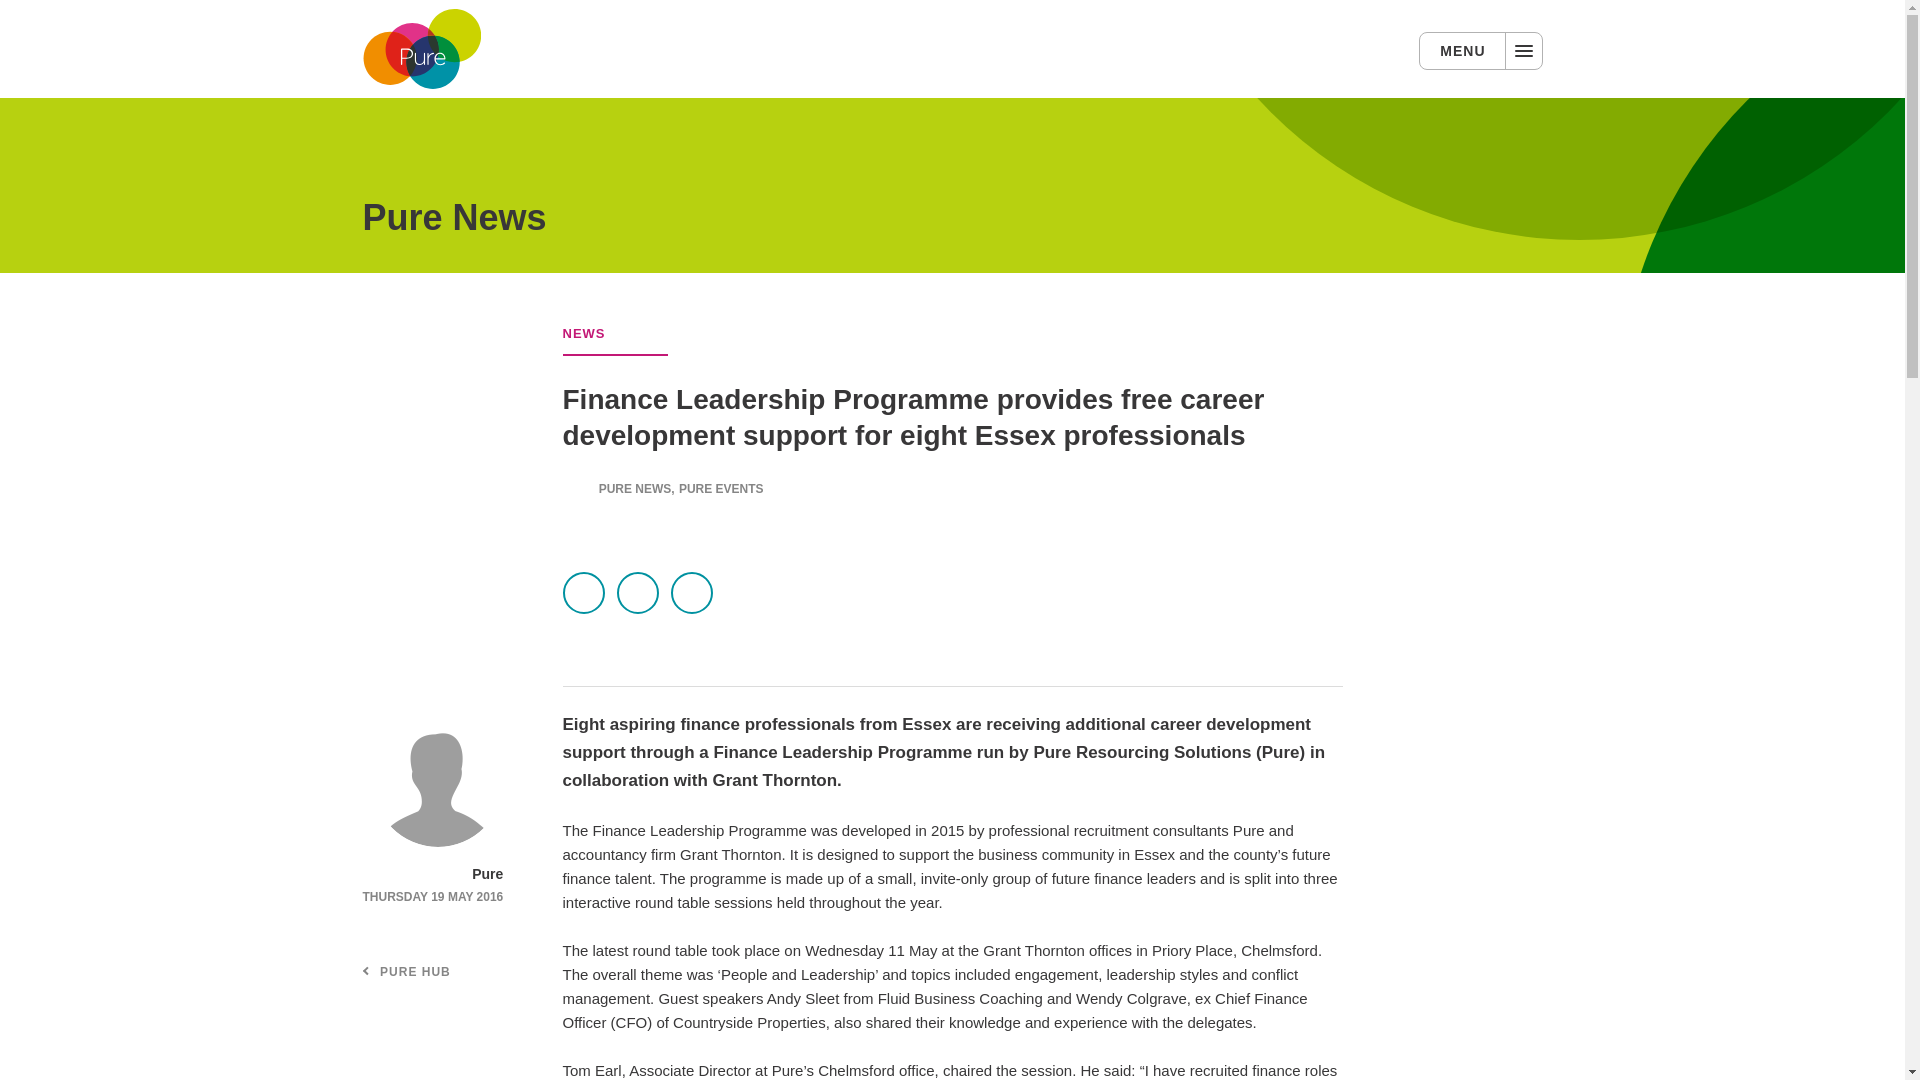 The width and height of the screenshot is (1920, 1080). What do you see at coordinates (1480, 51) in the screenshot?
I see `MENU` at bounding box center [1480, 51].